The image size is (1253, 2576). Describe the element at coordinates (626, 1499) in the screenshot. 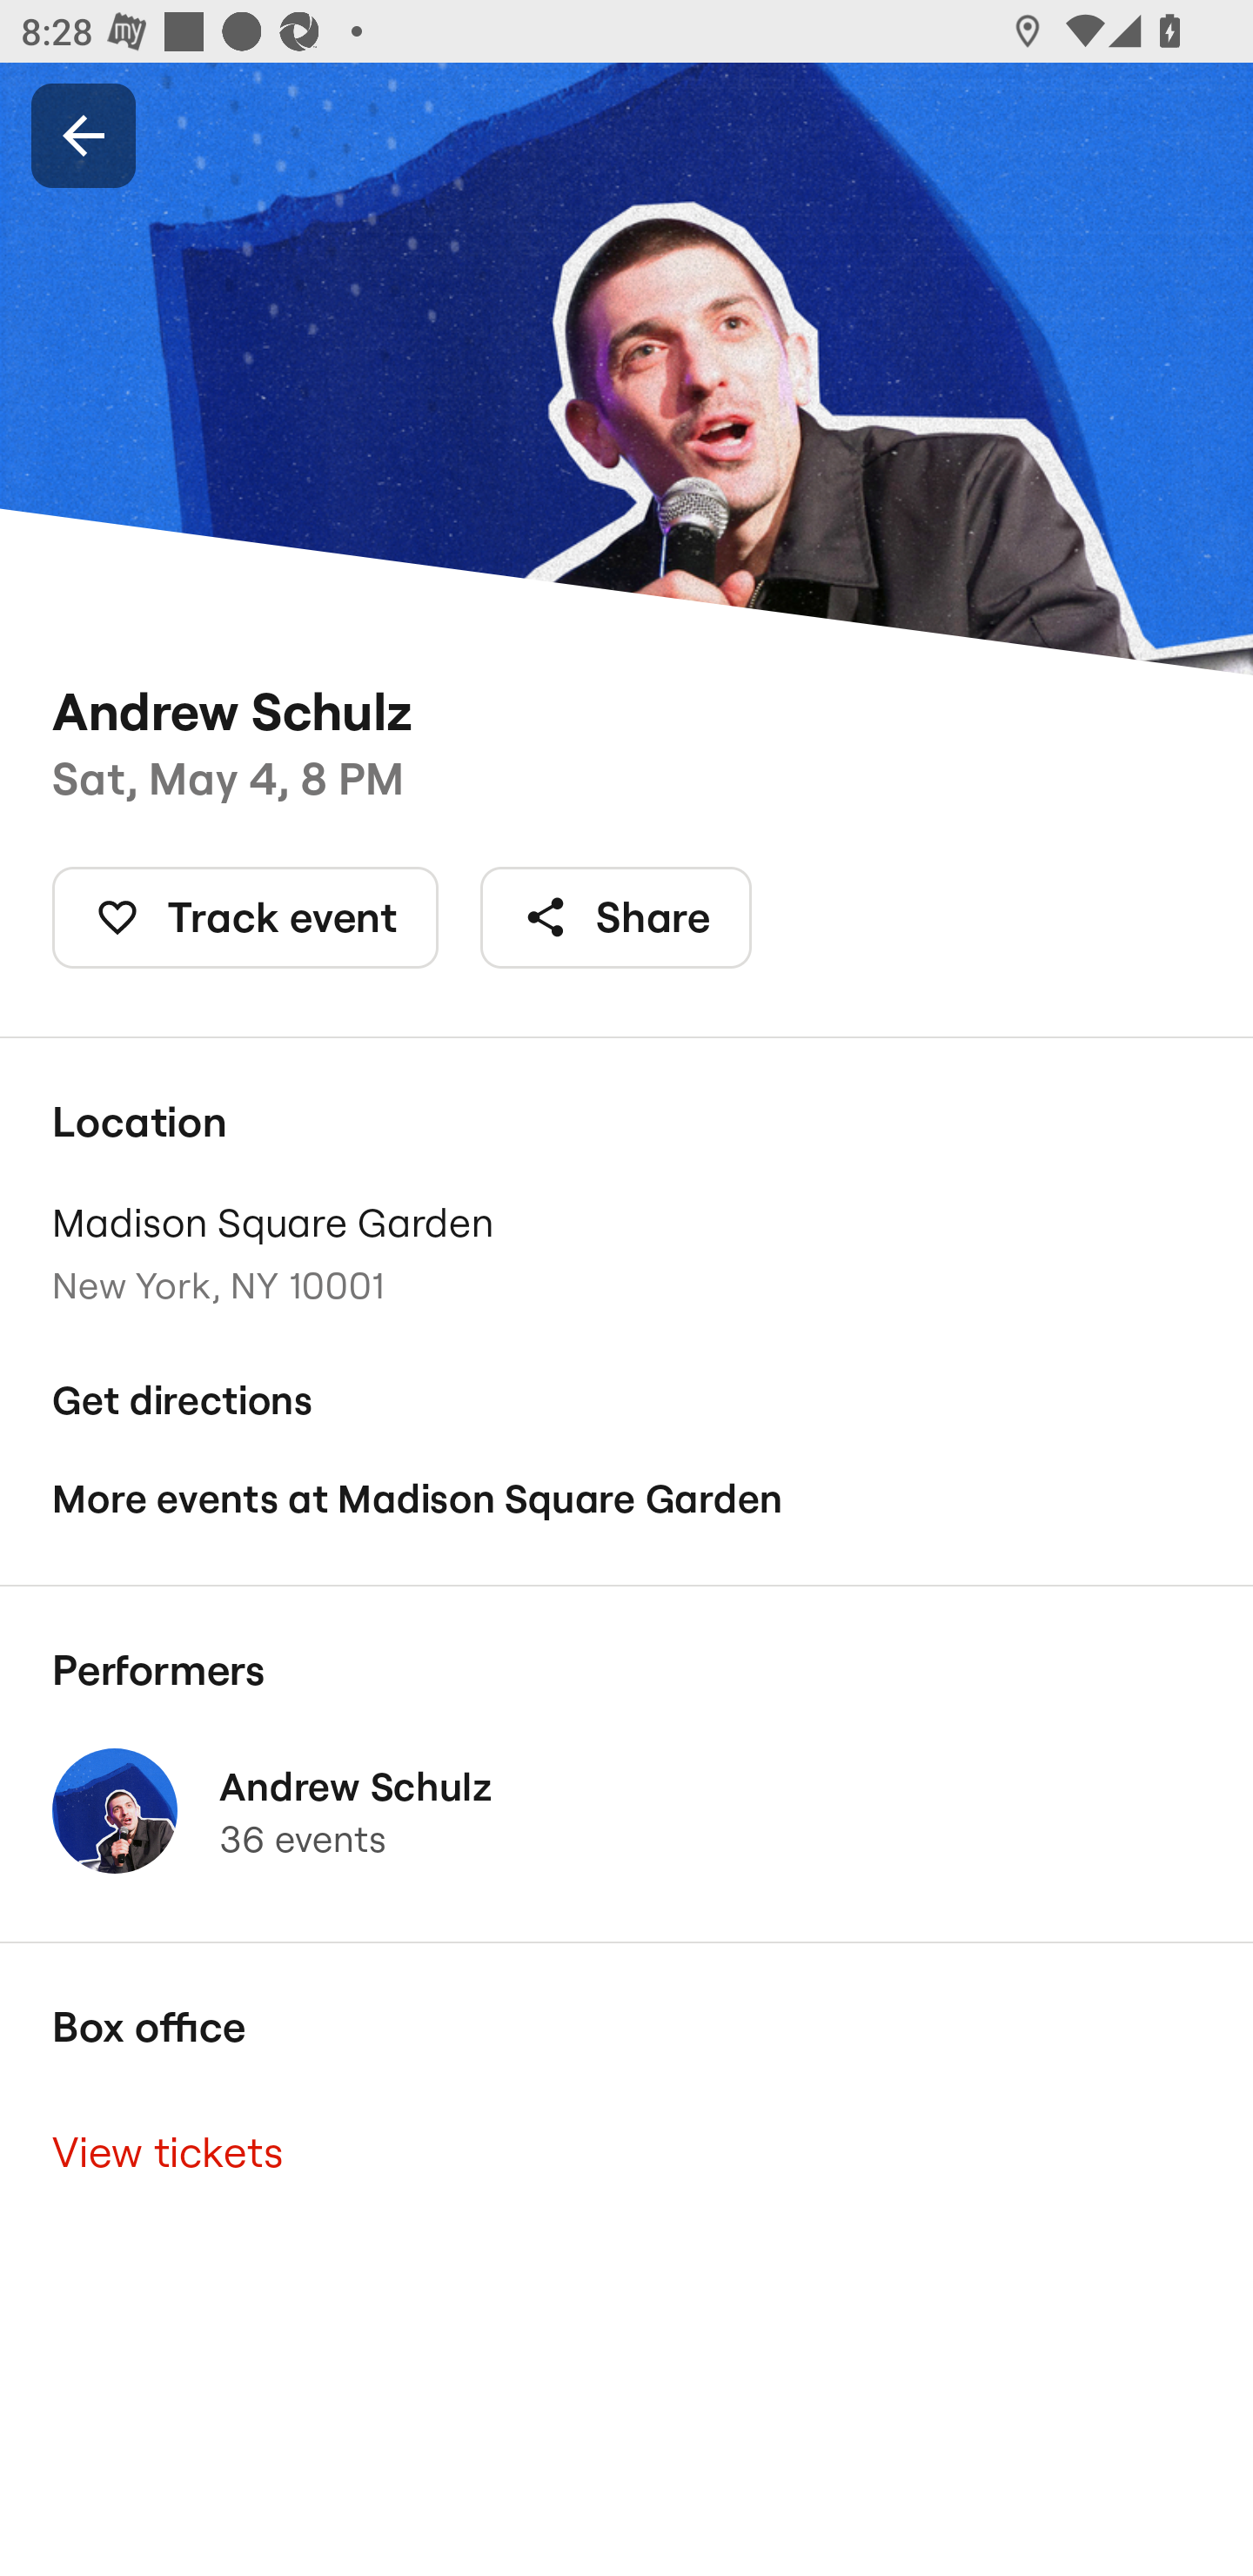

I see `More events at Madison Square Garden` at that location.